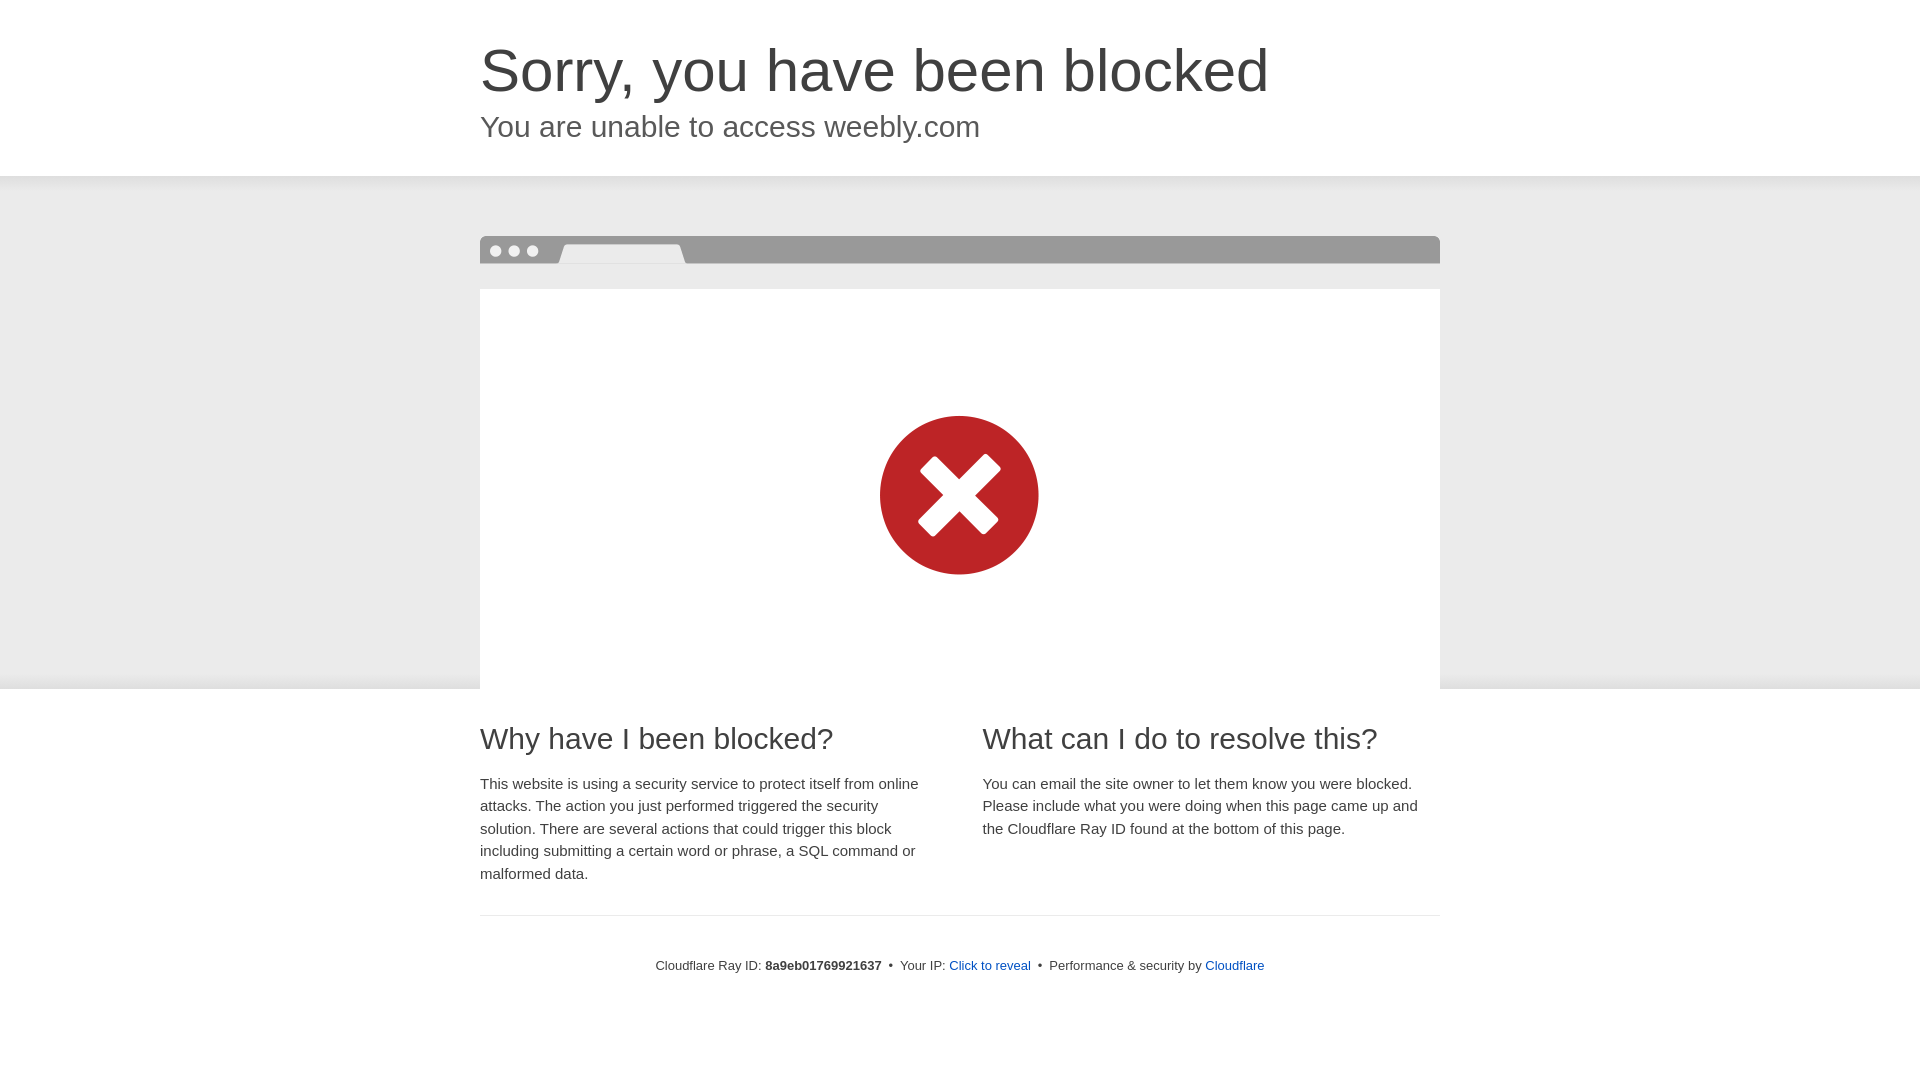 This screenshot has width=1920, height=1080. I want to click on Cloudflare, so click(1234, 965).